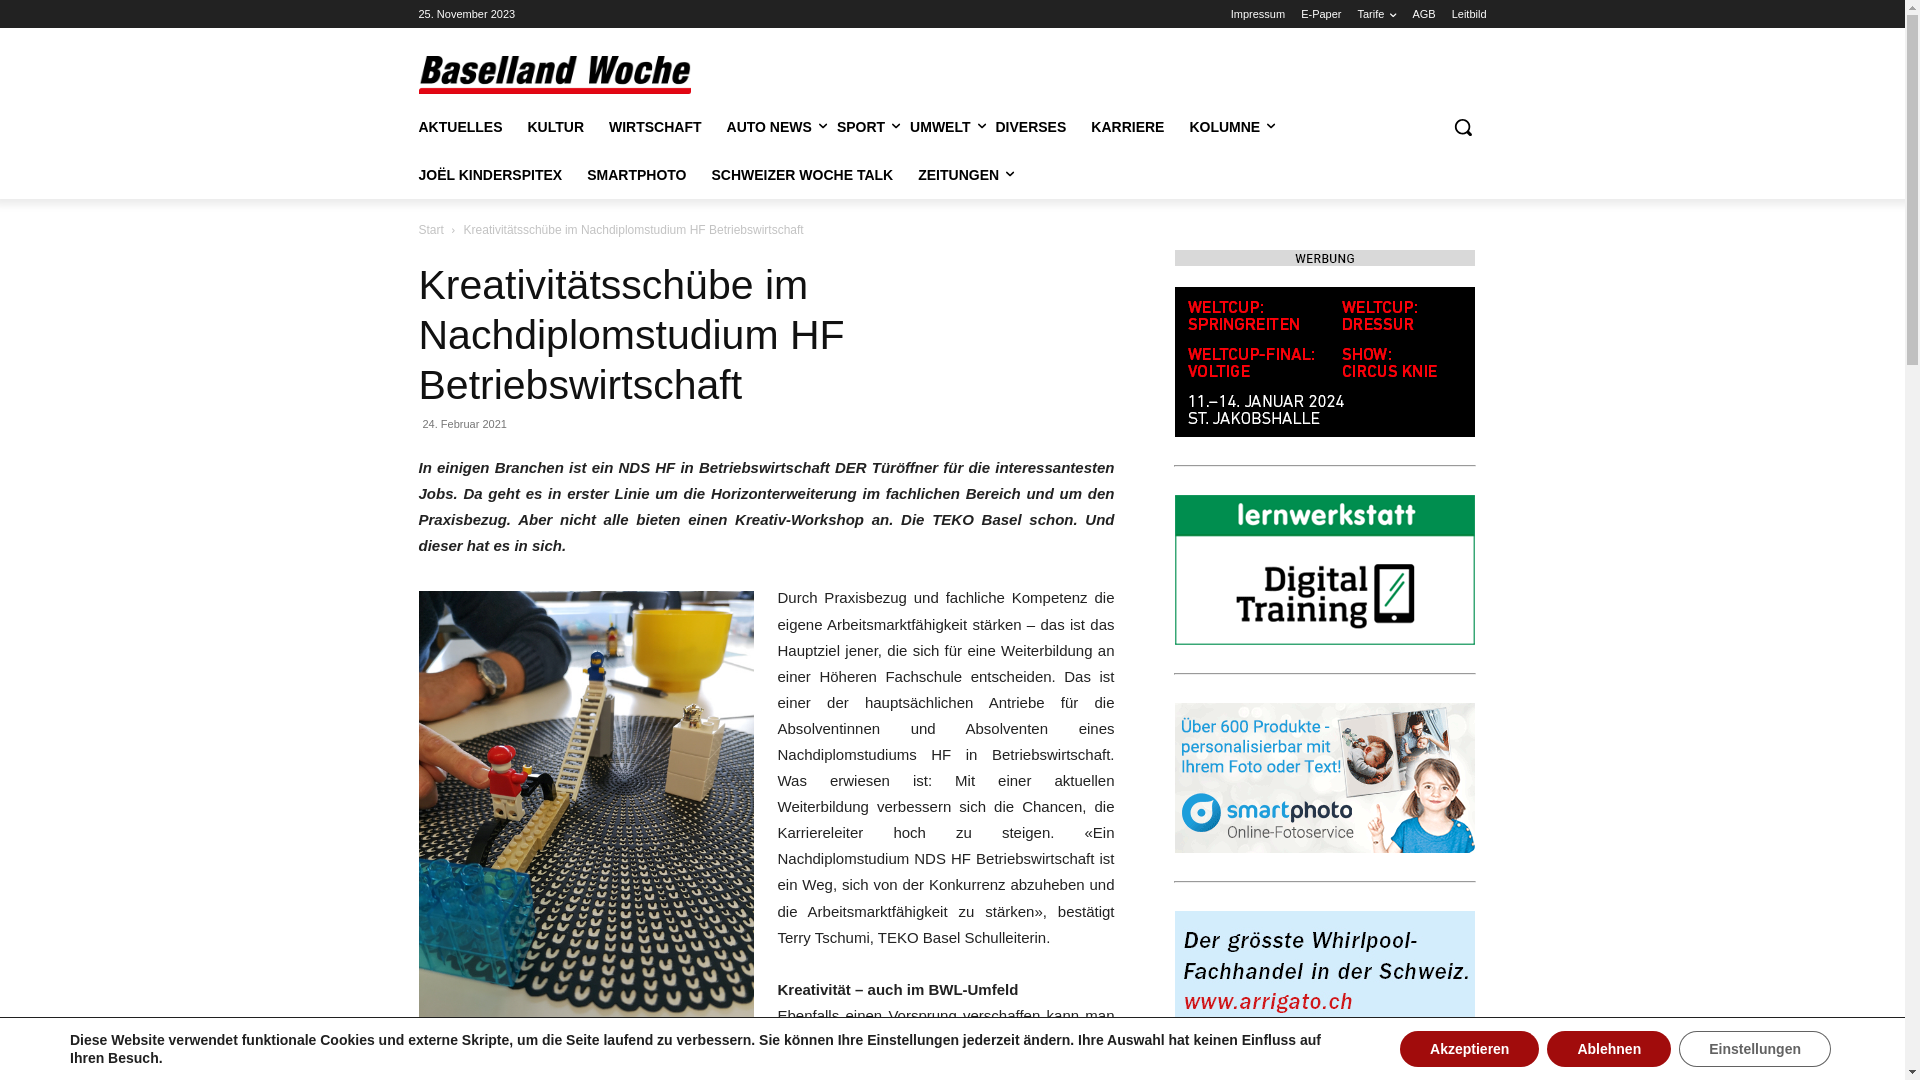 The width and height of the screenshot is (1920, 1080). What do you see at coordinates (802, 175) in the screenshot?
I see `SCHWEIZER WOCHE TALK` at bounding box center [802, 175].